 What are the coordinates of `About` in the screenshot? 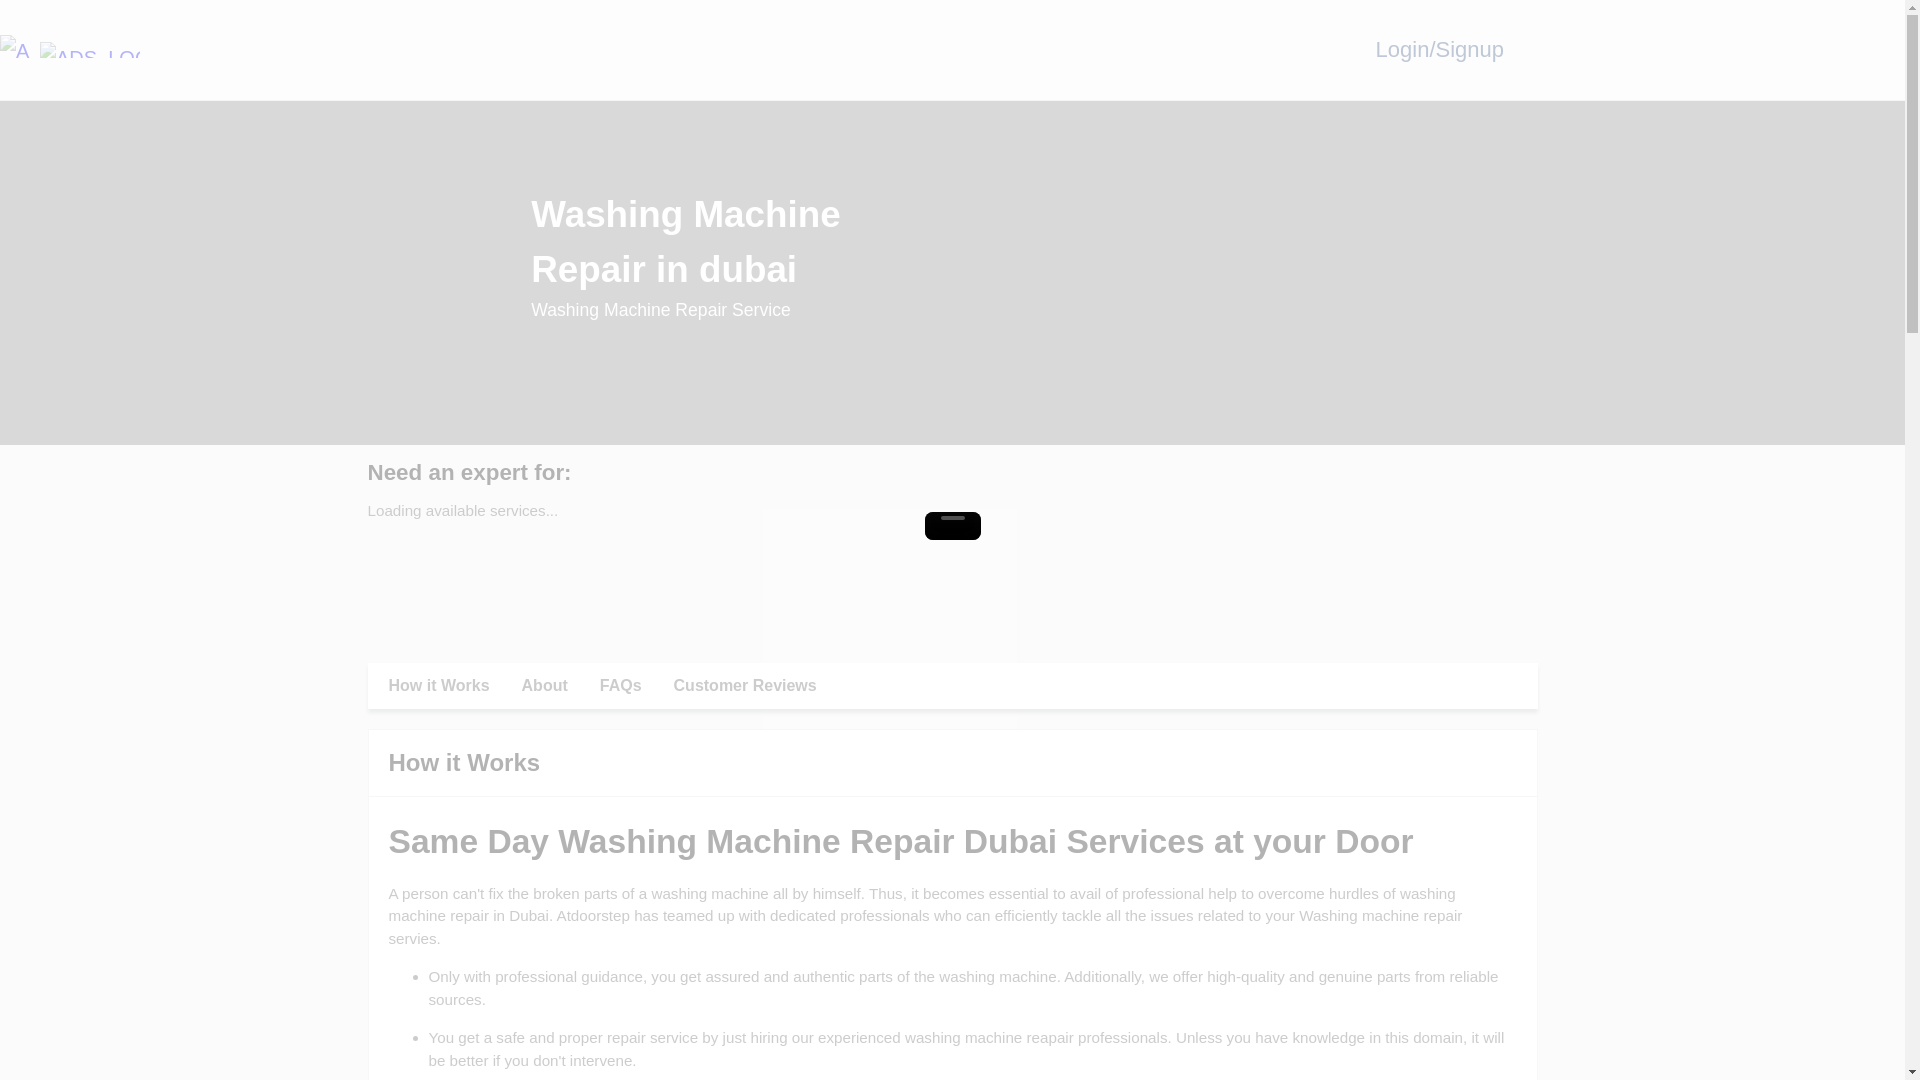 It's located at (544, 686).